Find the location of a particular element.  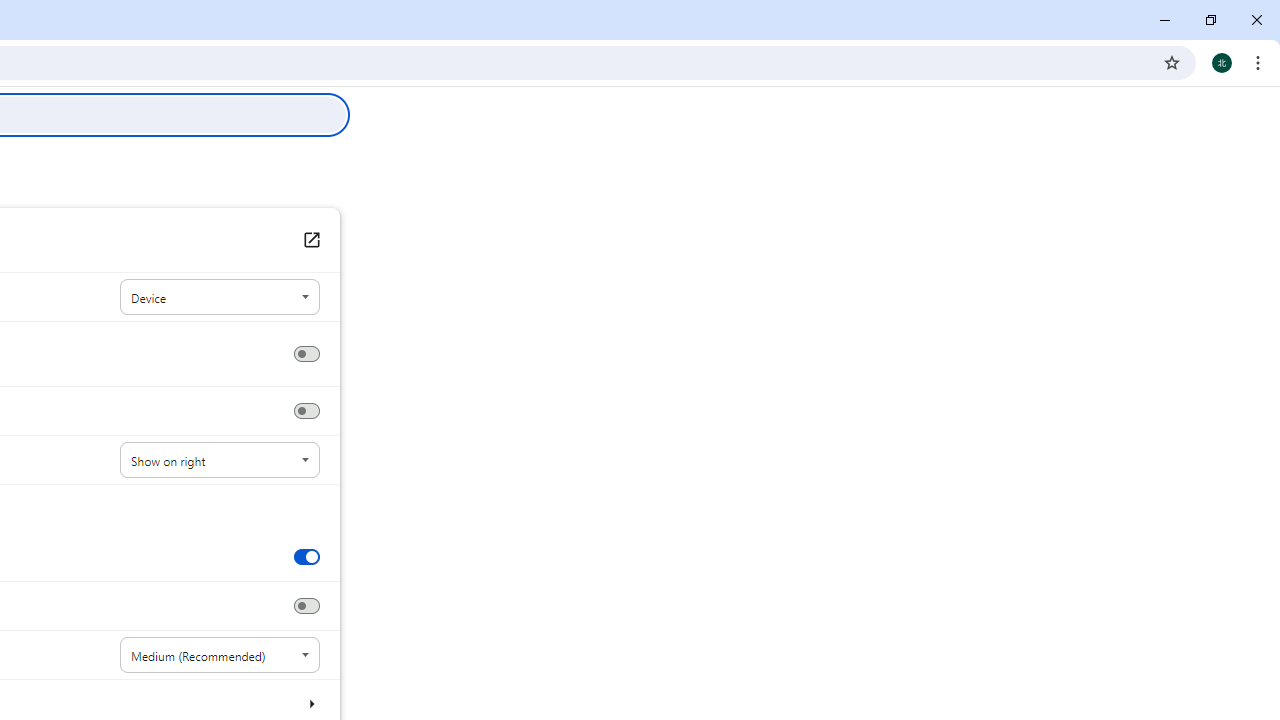

Show home button is located at coordinates (306, 354).